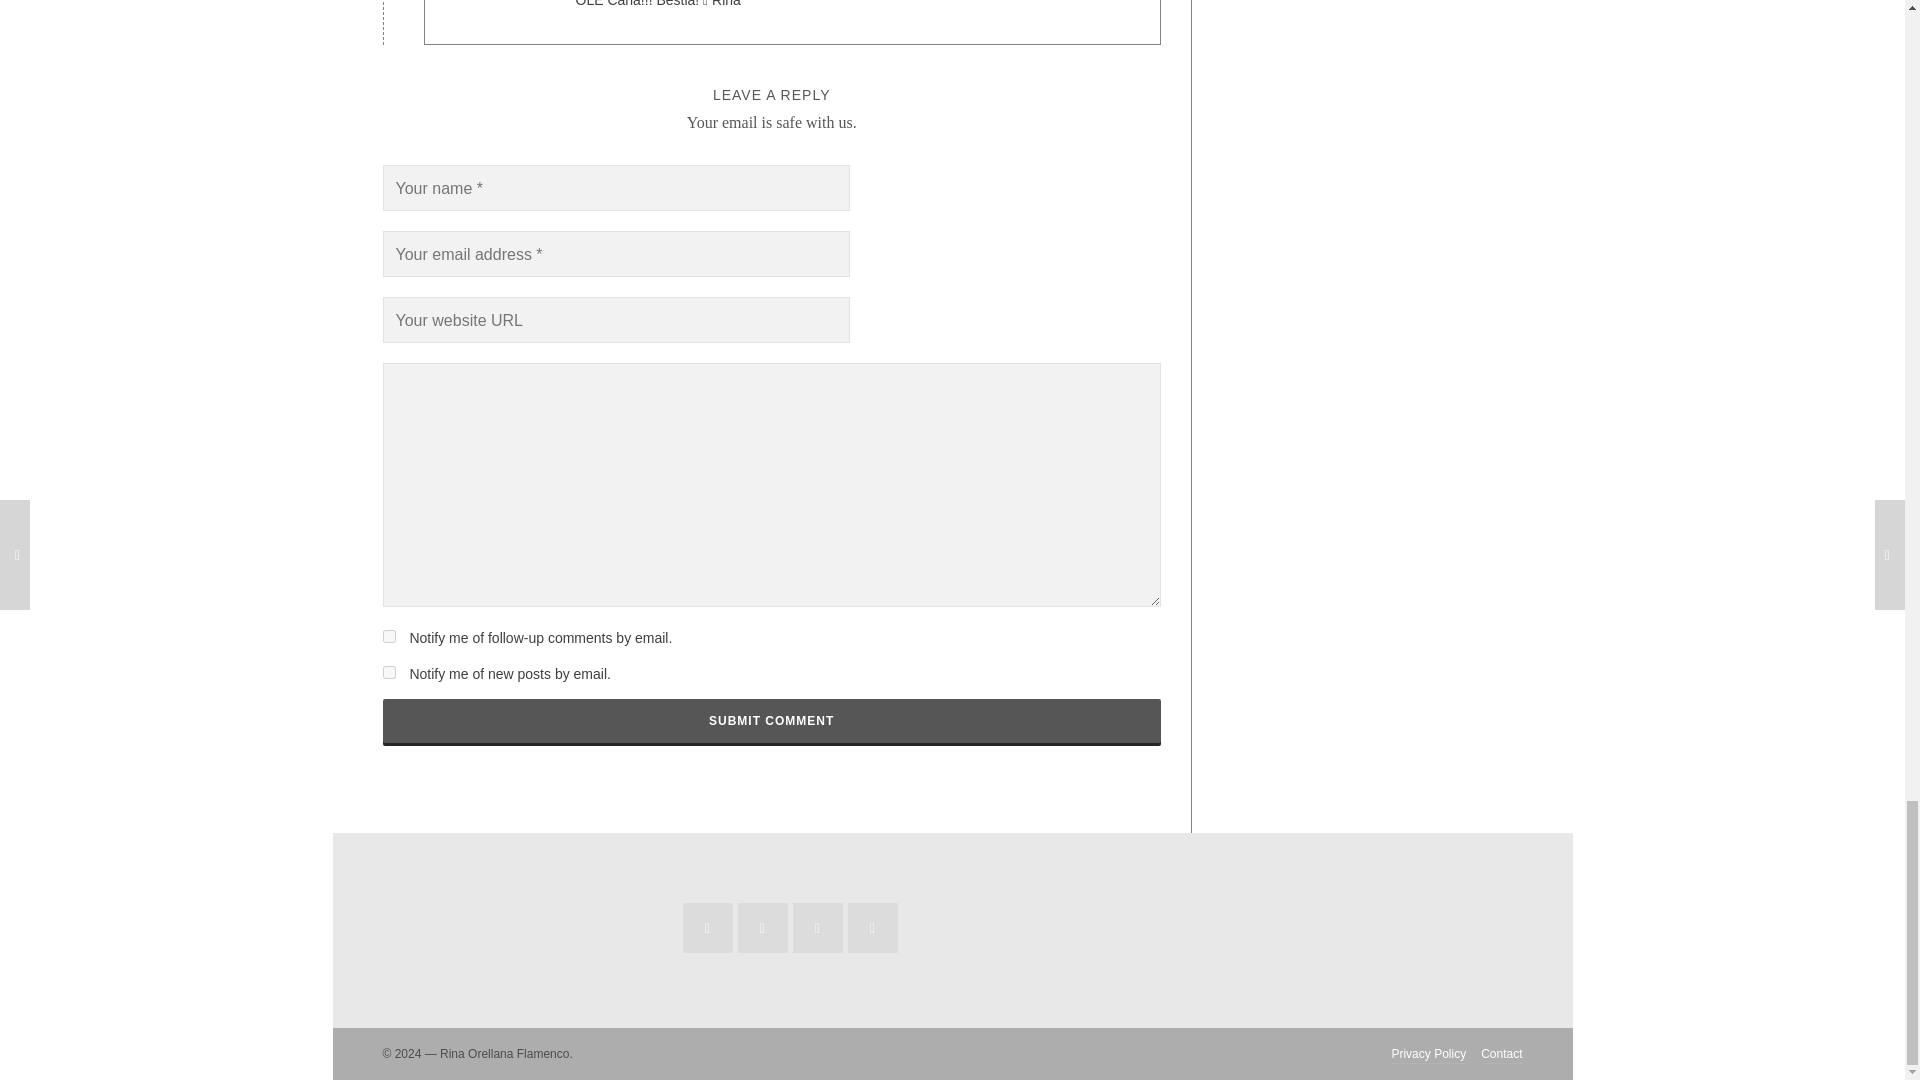 This screenshot has height=1080, width=1920. What do you see at coordinates (770, 720) in the screenshot?
I see `Submit Comment` at bounding box center [770, 720].